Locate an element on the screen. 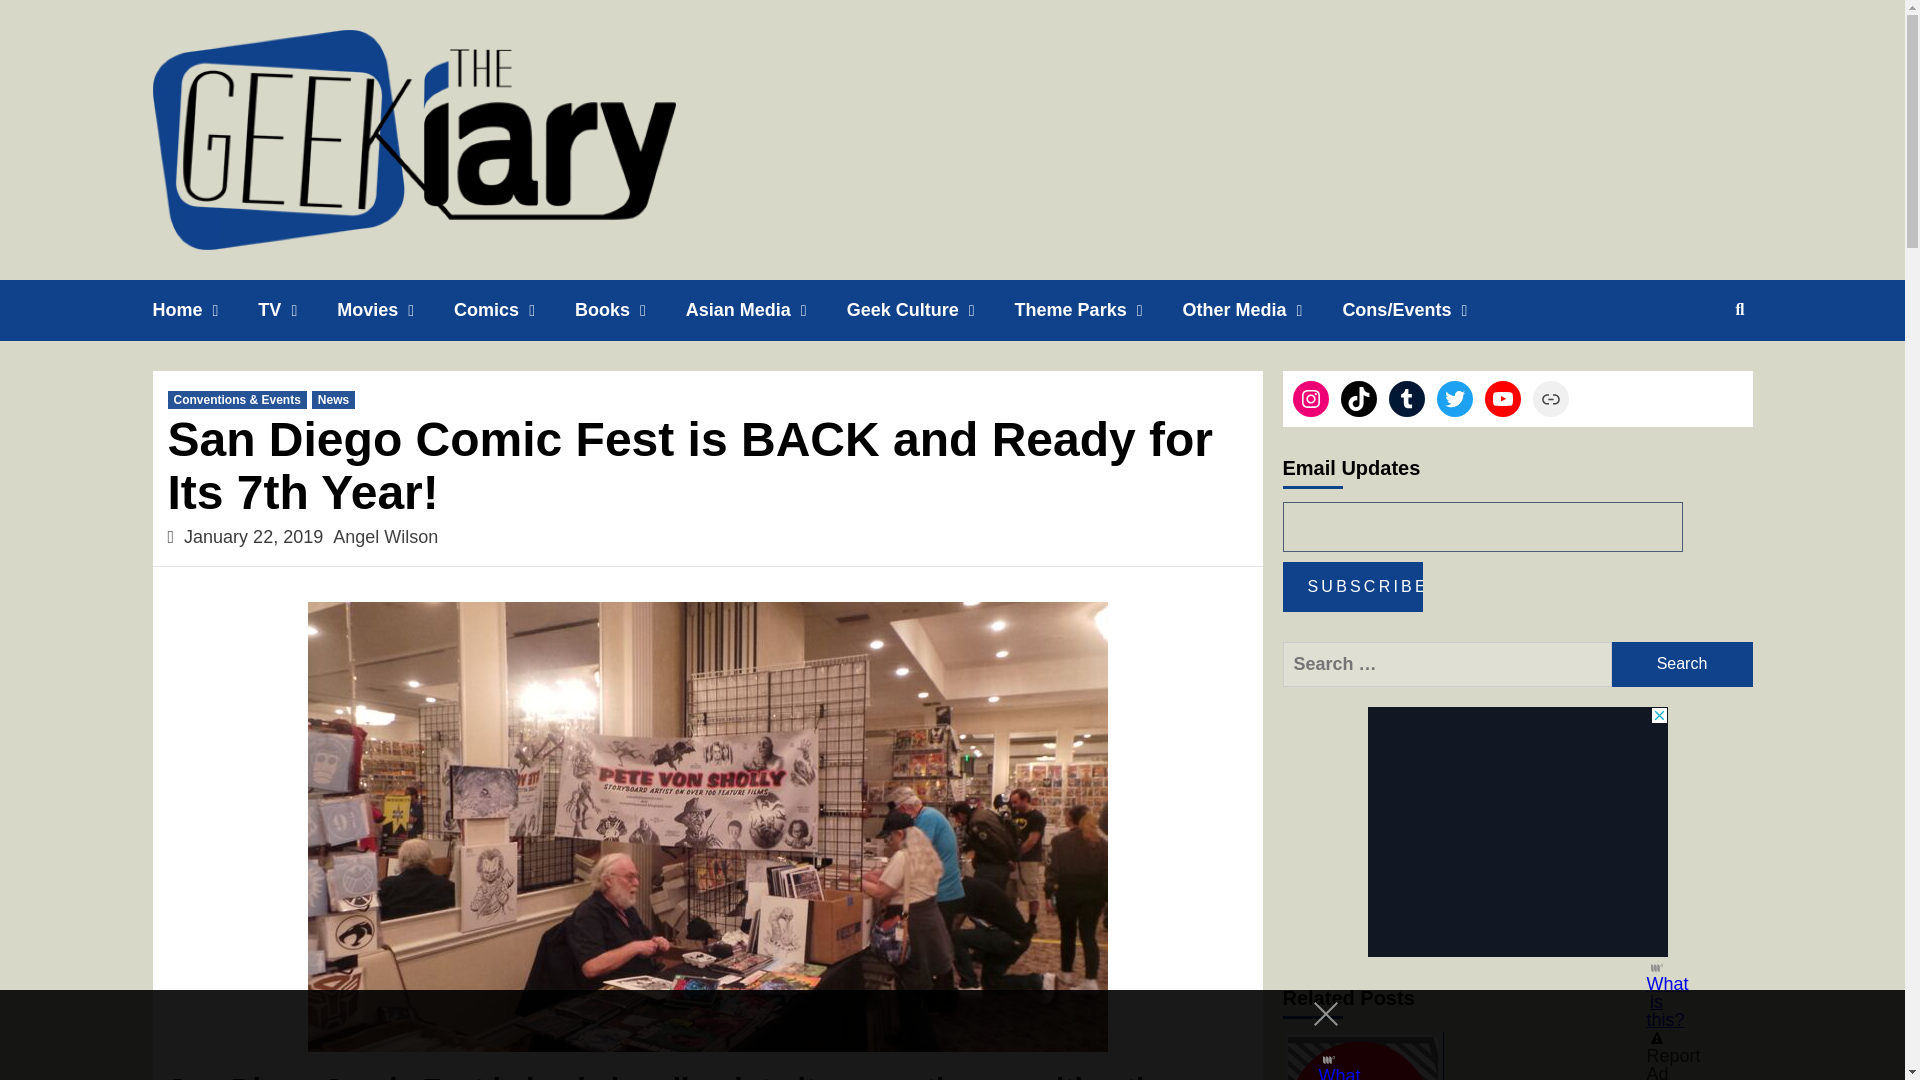  Subscribe is located at coordinates (1352, 586).